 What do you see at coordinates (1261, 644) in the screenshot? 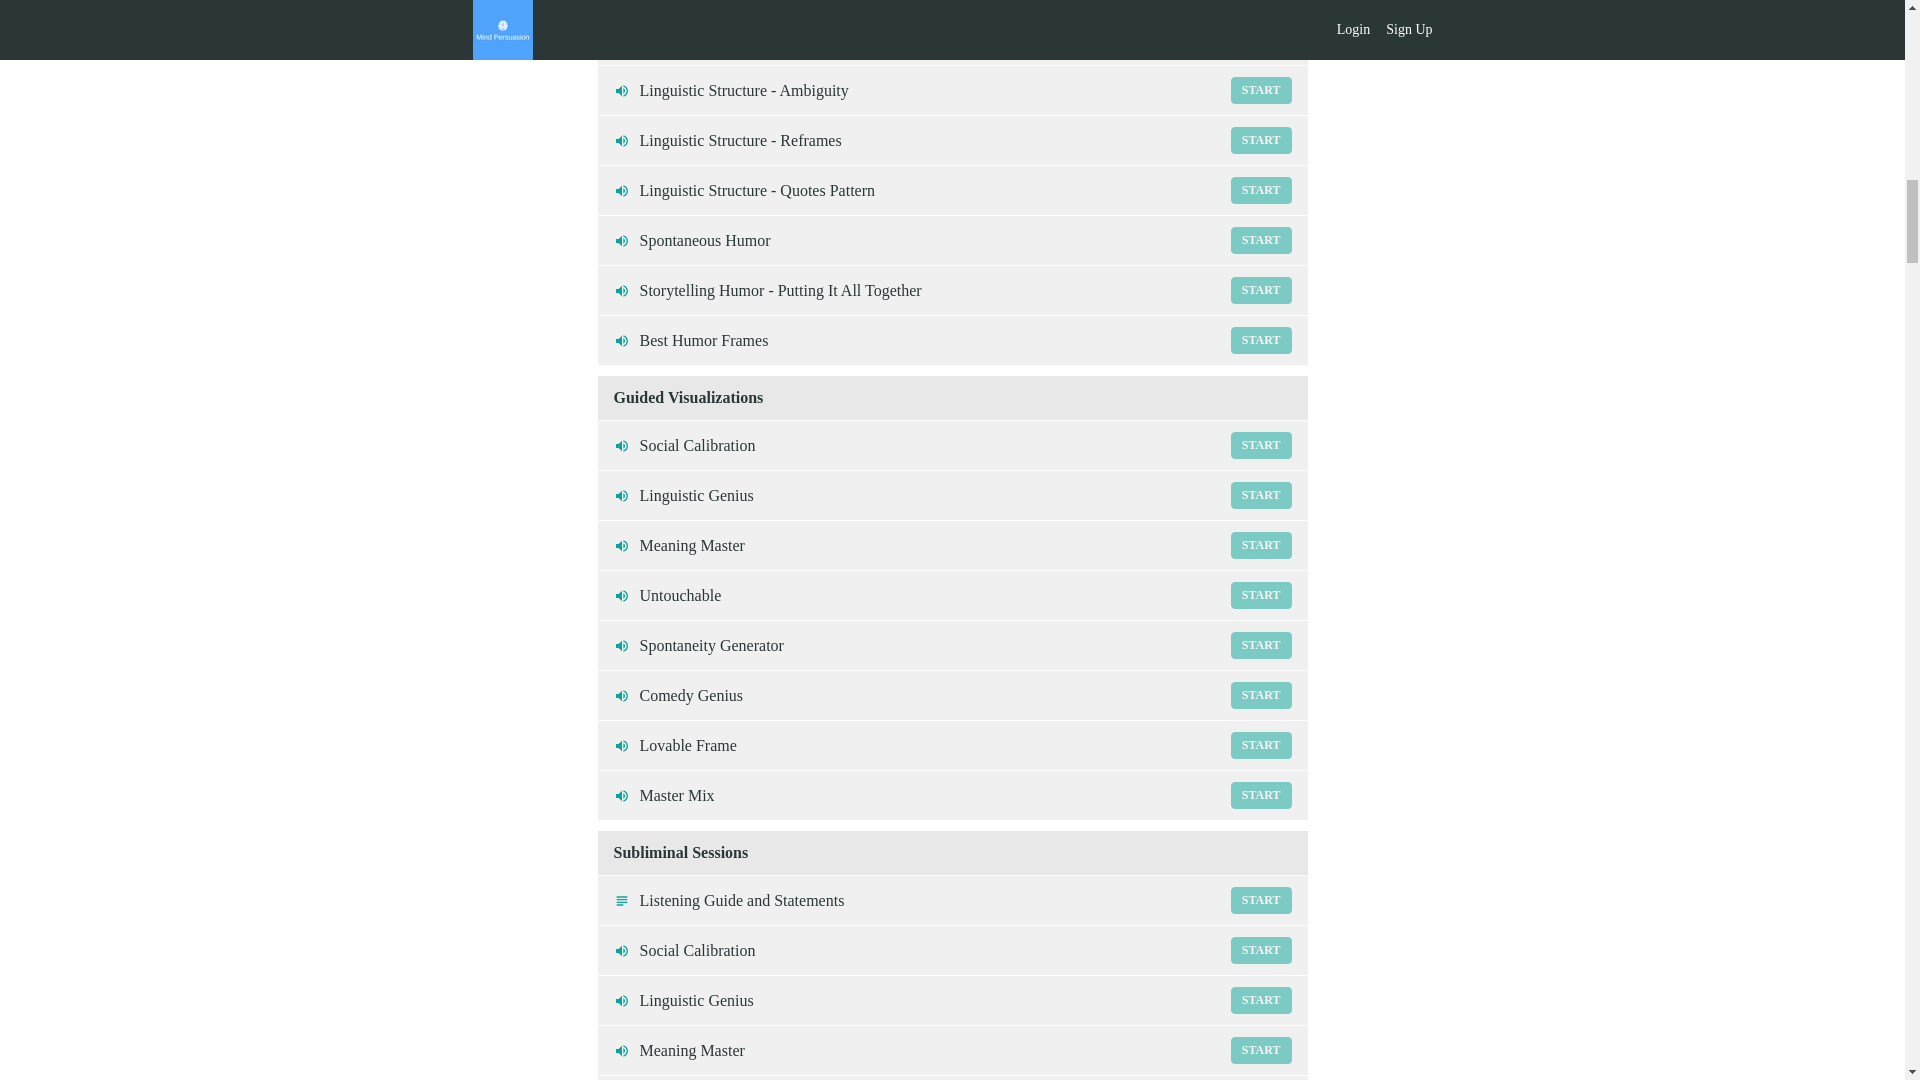
I see `START` at bounding box center [1261, 644].